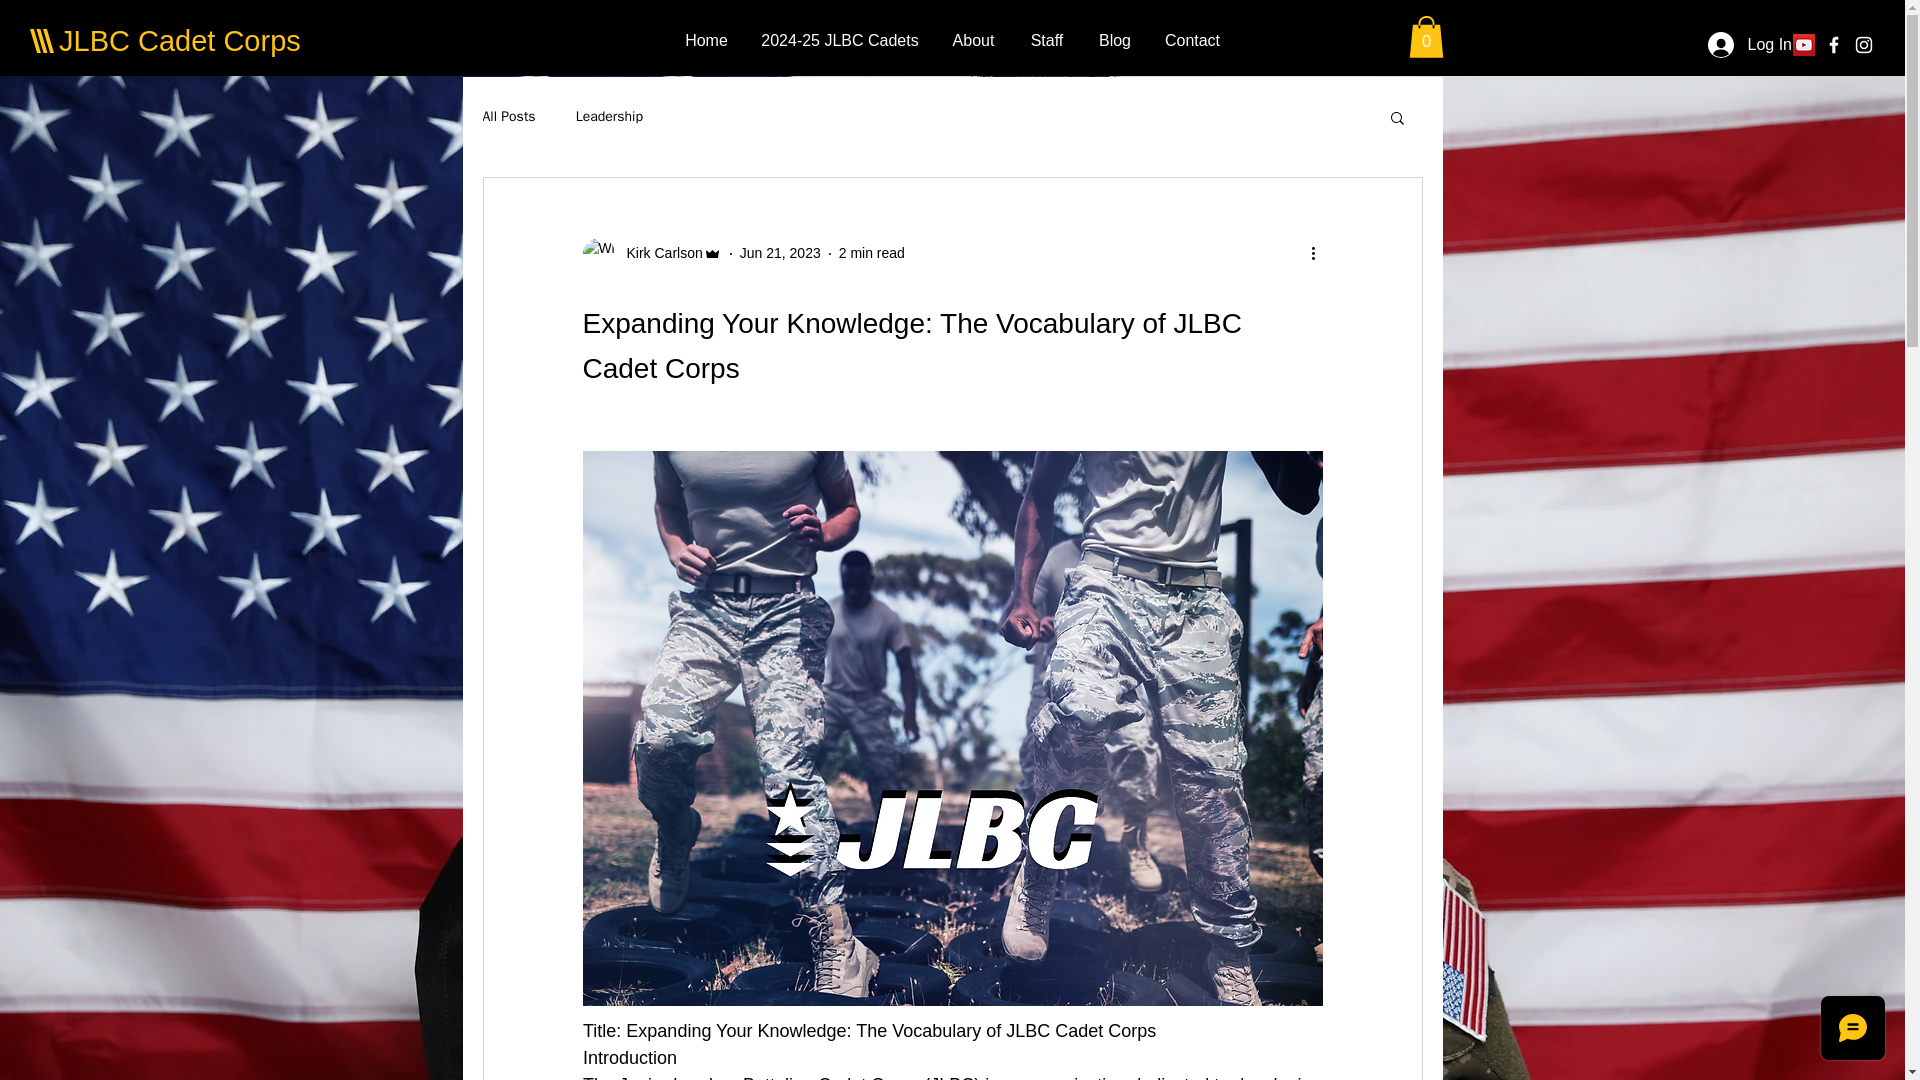 The width and height of the screenshot is (1920, 1080). I want to click on Contact, so click(1192, 40).